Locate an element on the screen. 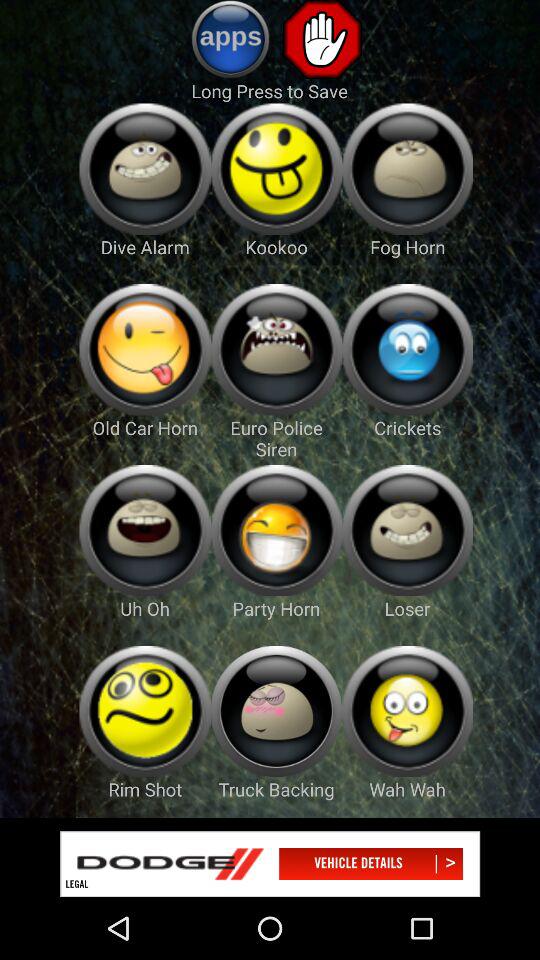 The image size is (540, 960). select an option is located at coordinates (408, 168).